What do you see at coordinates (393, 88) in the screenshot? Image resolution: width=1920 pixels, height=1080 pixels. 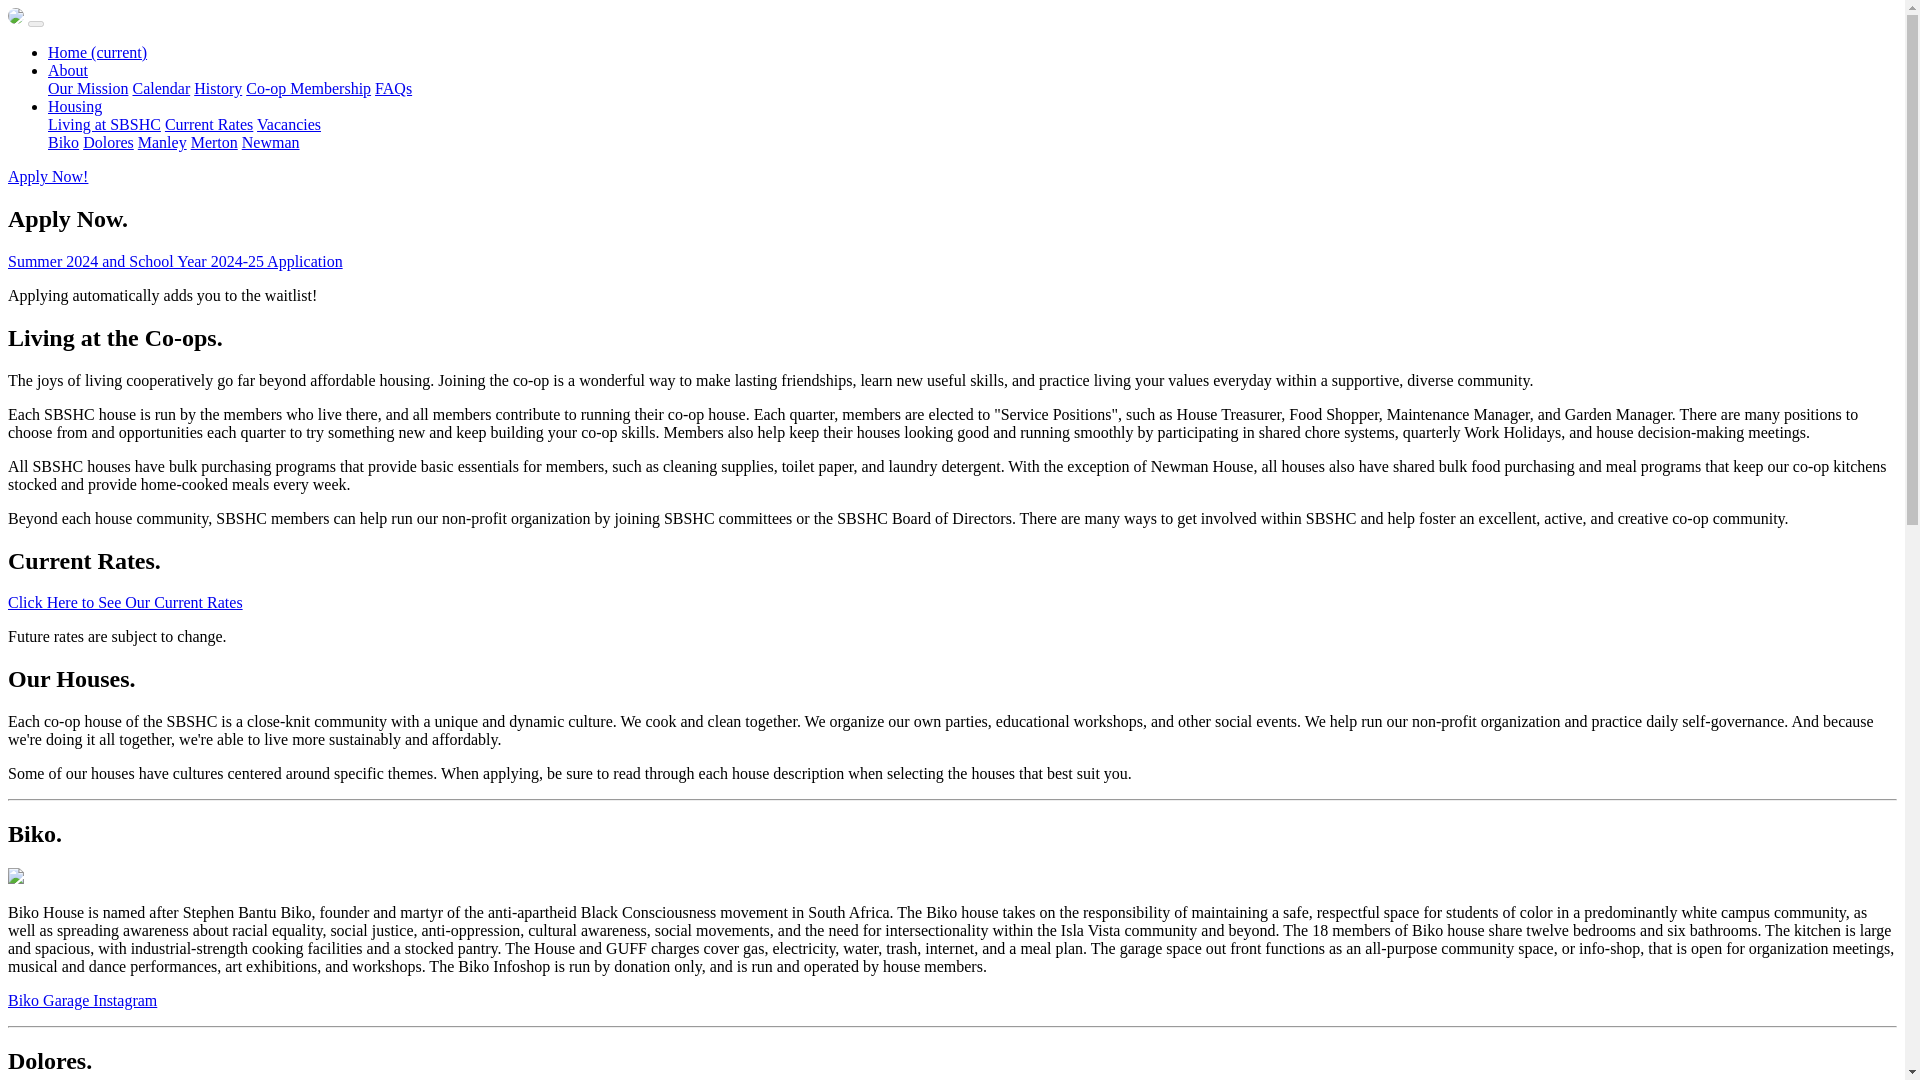 I see `FAQs` at bounding box center [393, 88].